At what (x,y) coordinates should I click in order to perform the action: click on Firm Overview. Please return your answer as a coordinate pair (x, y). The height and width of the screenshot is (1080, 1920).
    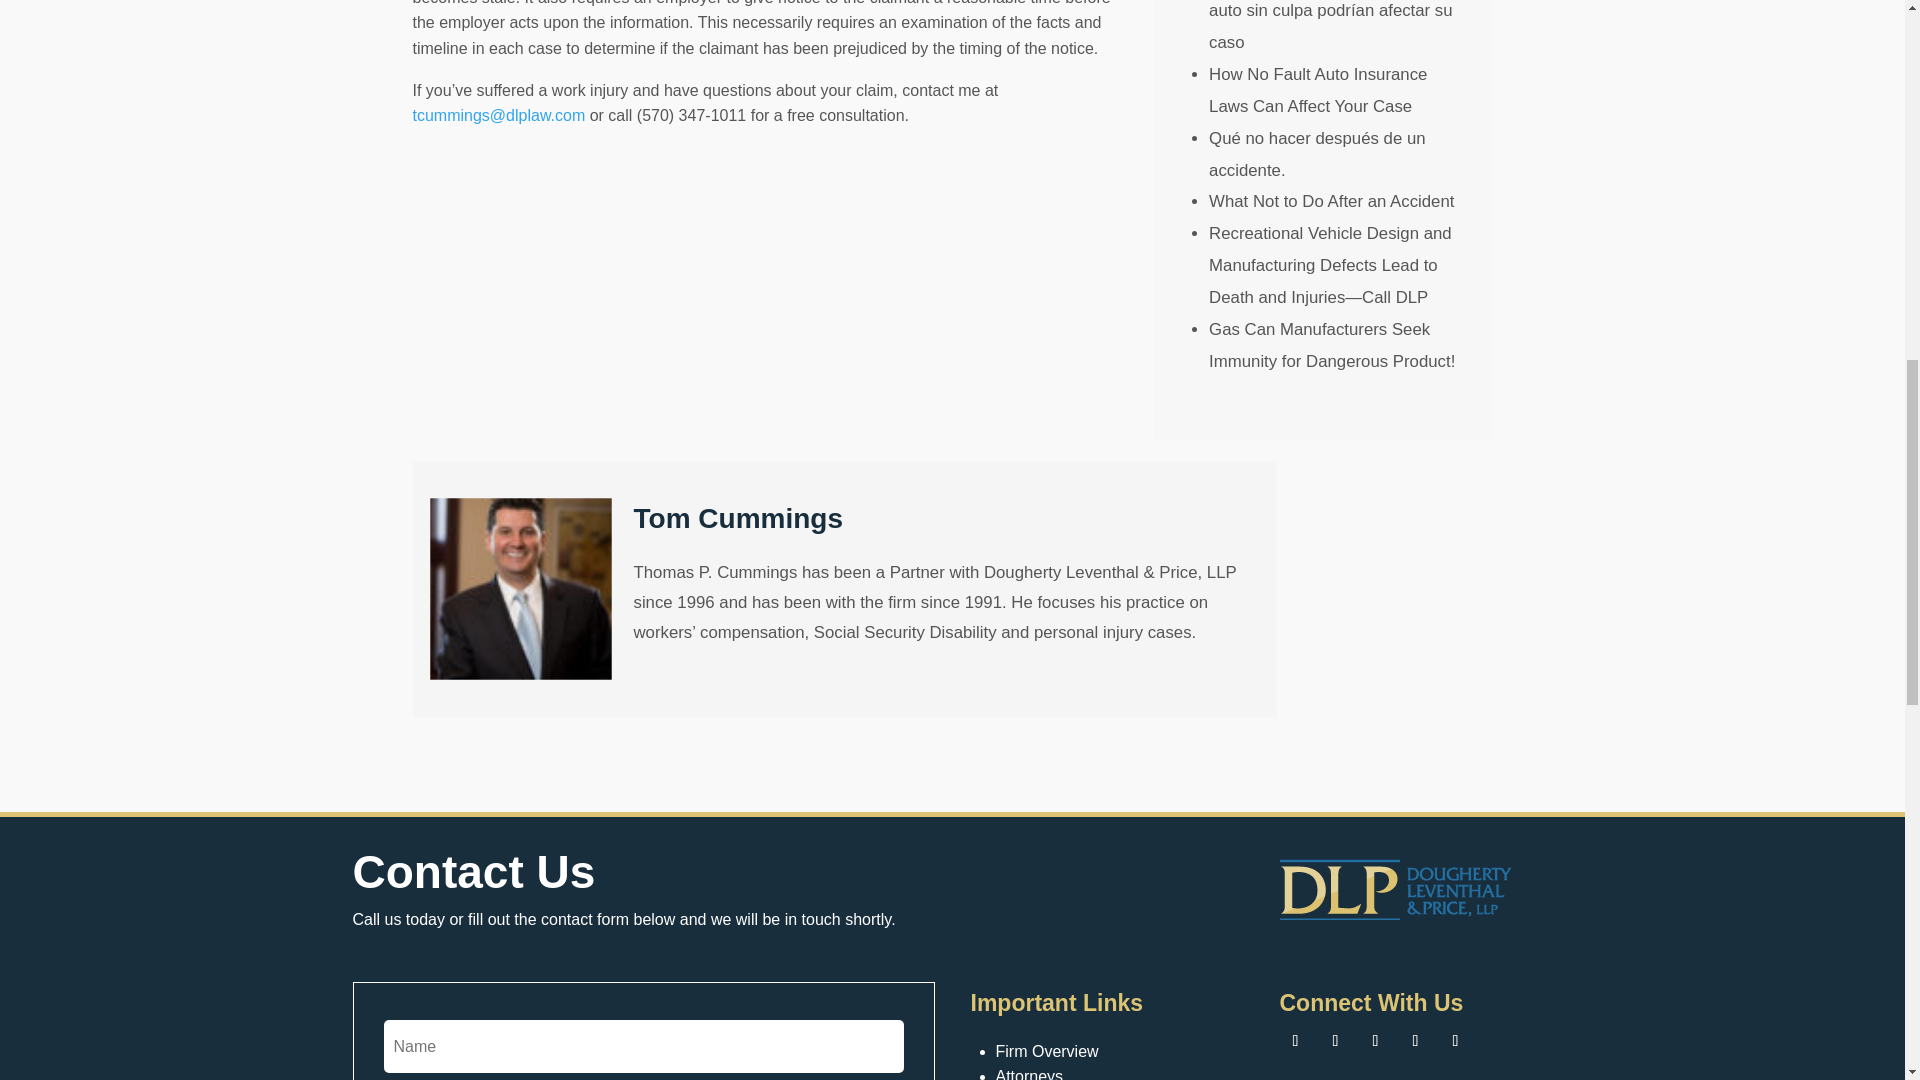
    Looking at the image, I should click on (1047, 1056).